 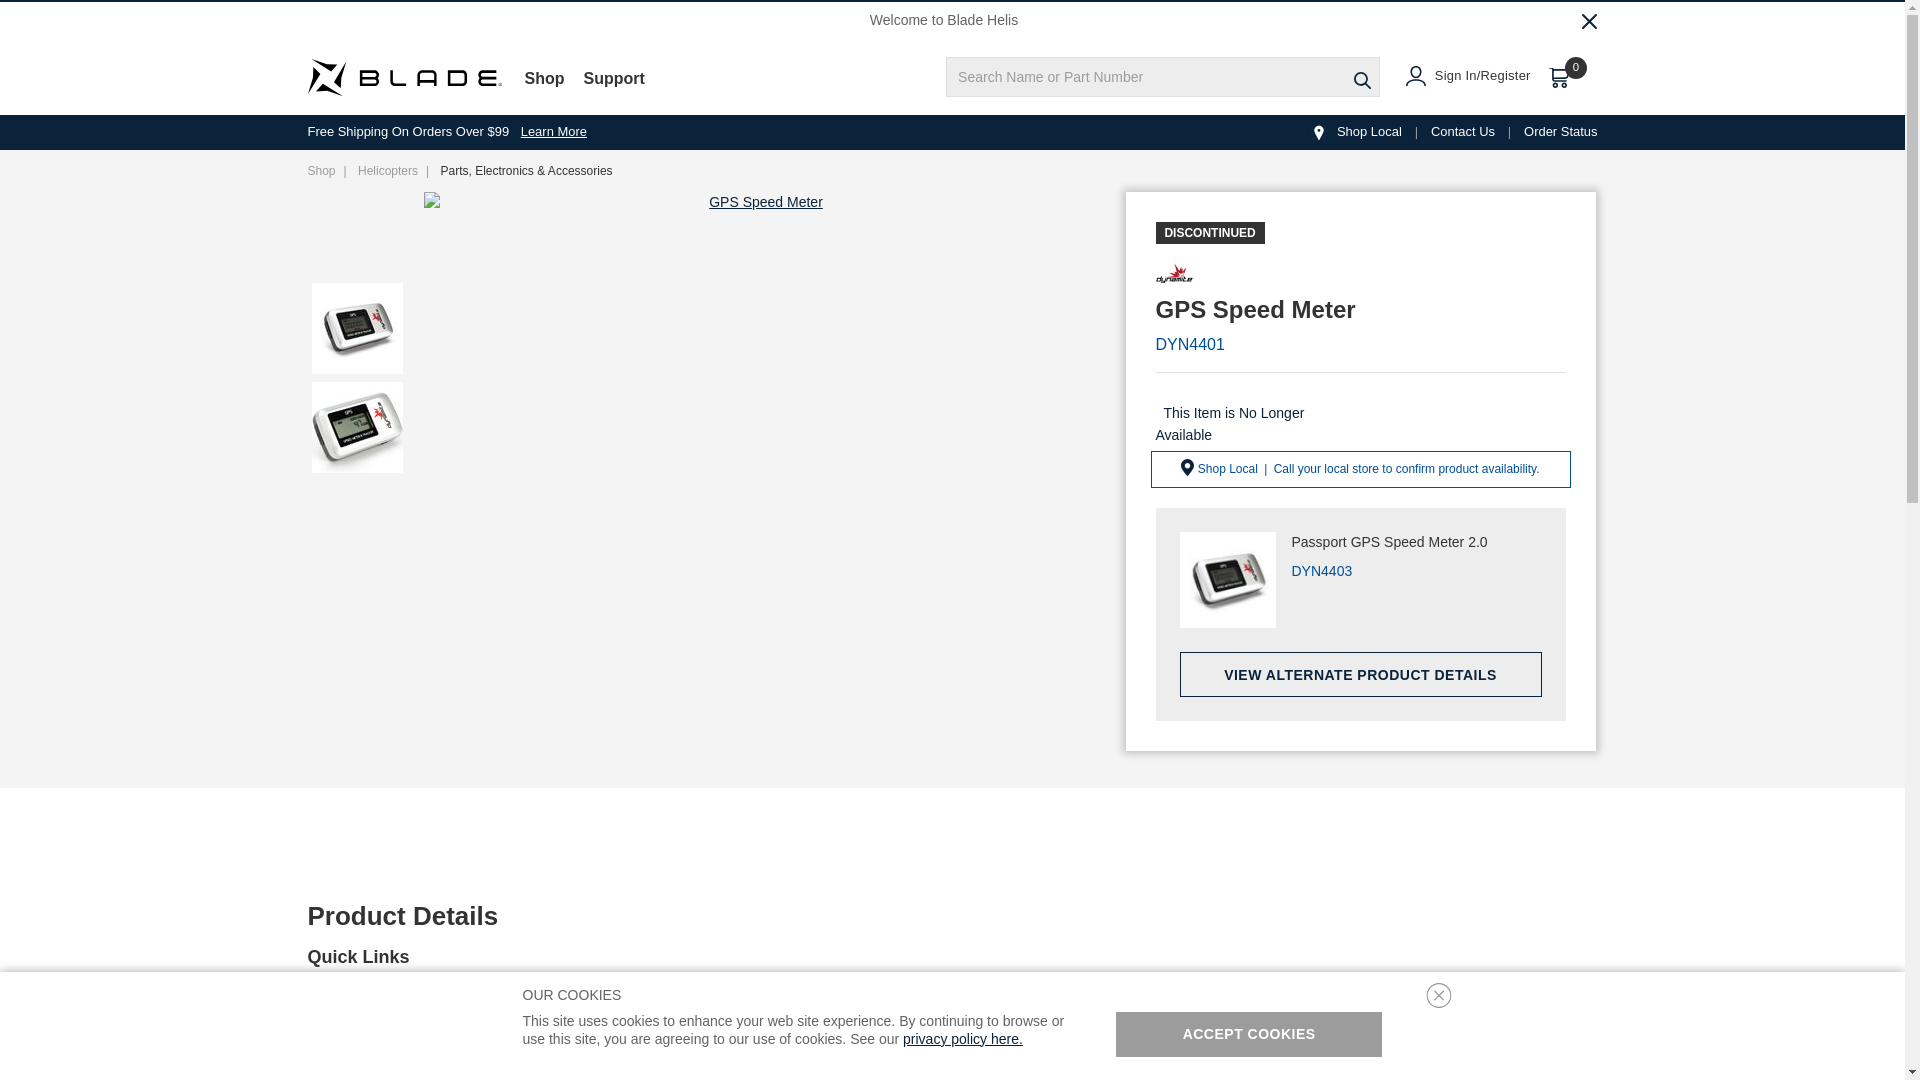 What do you see at coordinates (356, 428) in the screenshot?
I see `GPS Speed Meter` at bounding box center [356, 428].